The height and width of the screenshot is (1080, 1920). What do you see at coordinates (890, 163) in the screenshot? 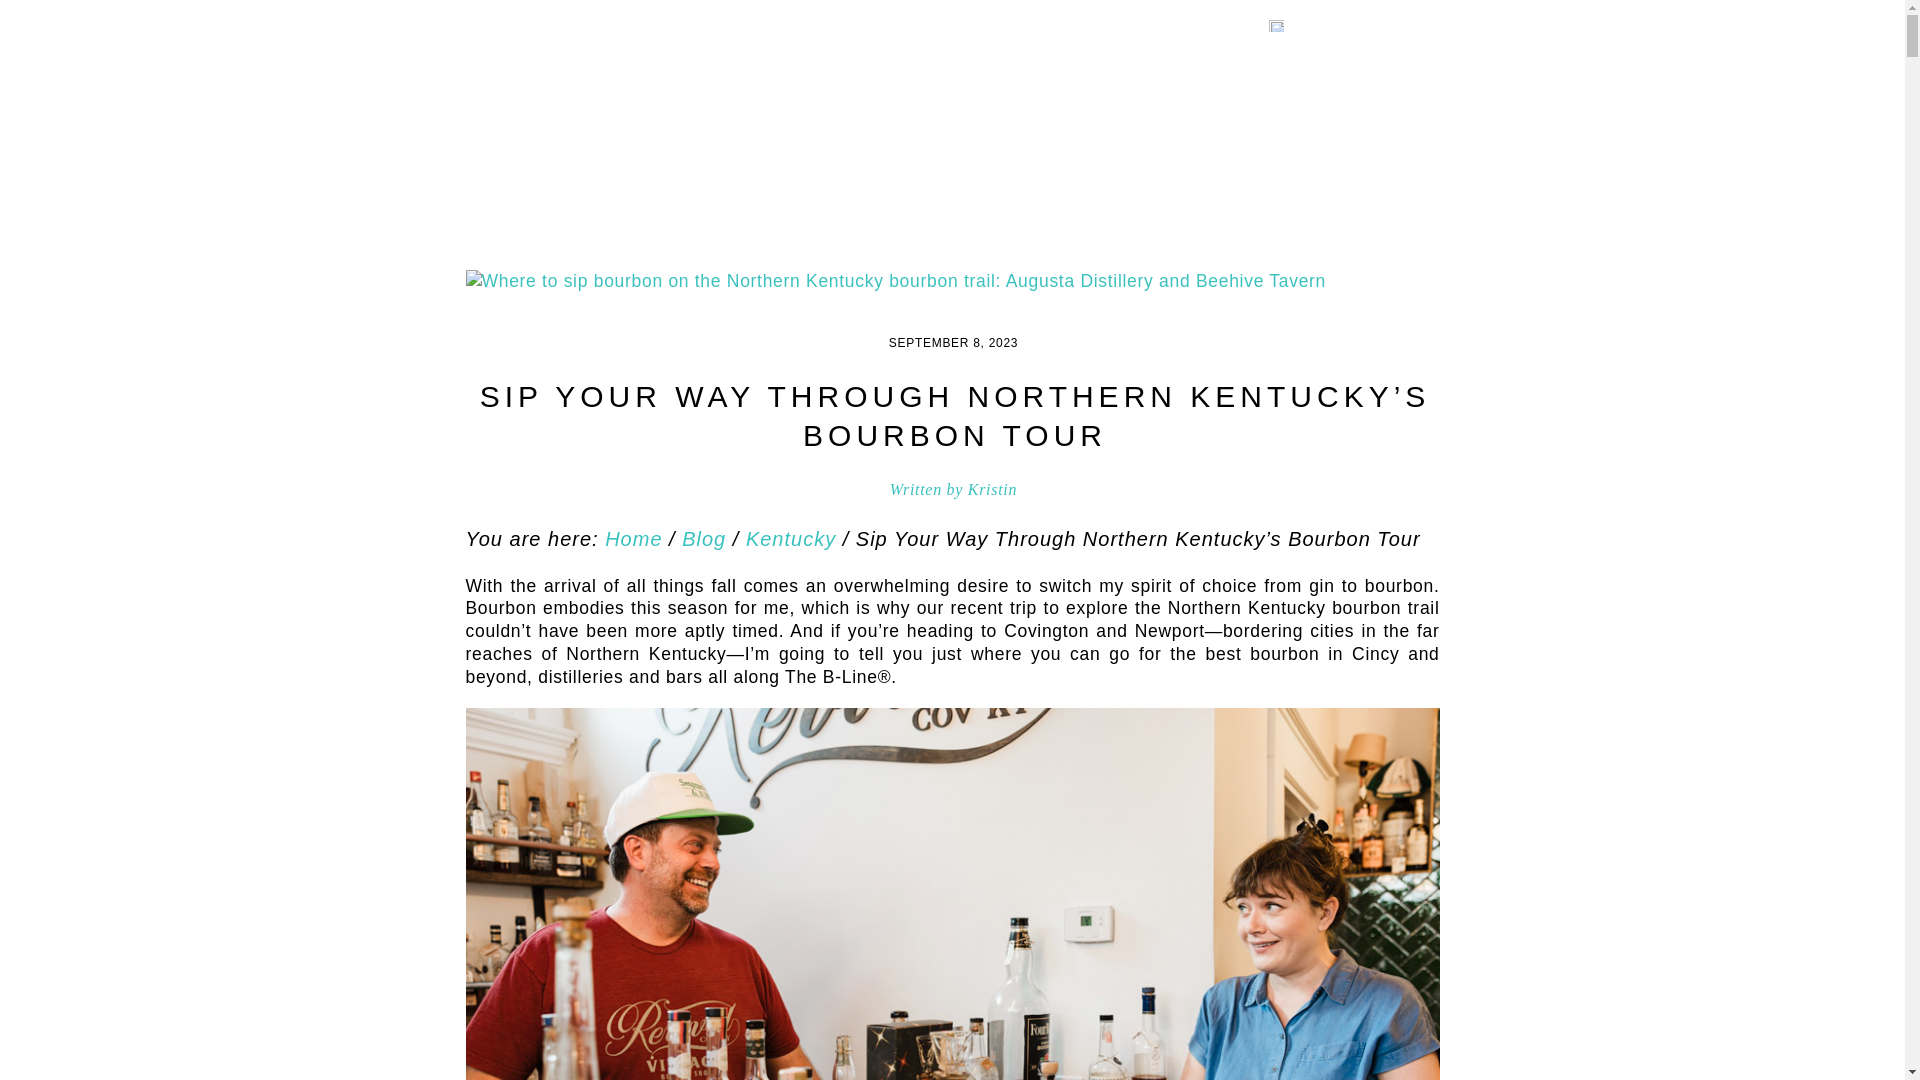
I see `TOPICS` at bounding box center [890, 163].